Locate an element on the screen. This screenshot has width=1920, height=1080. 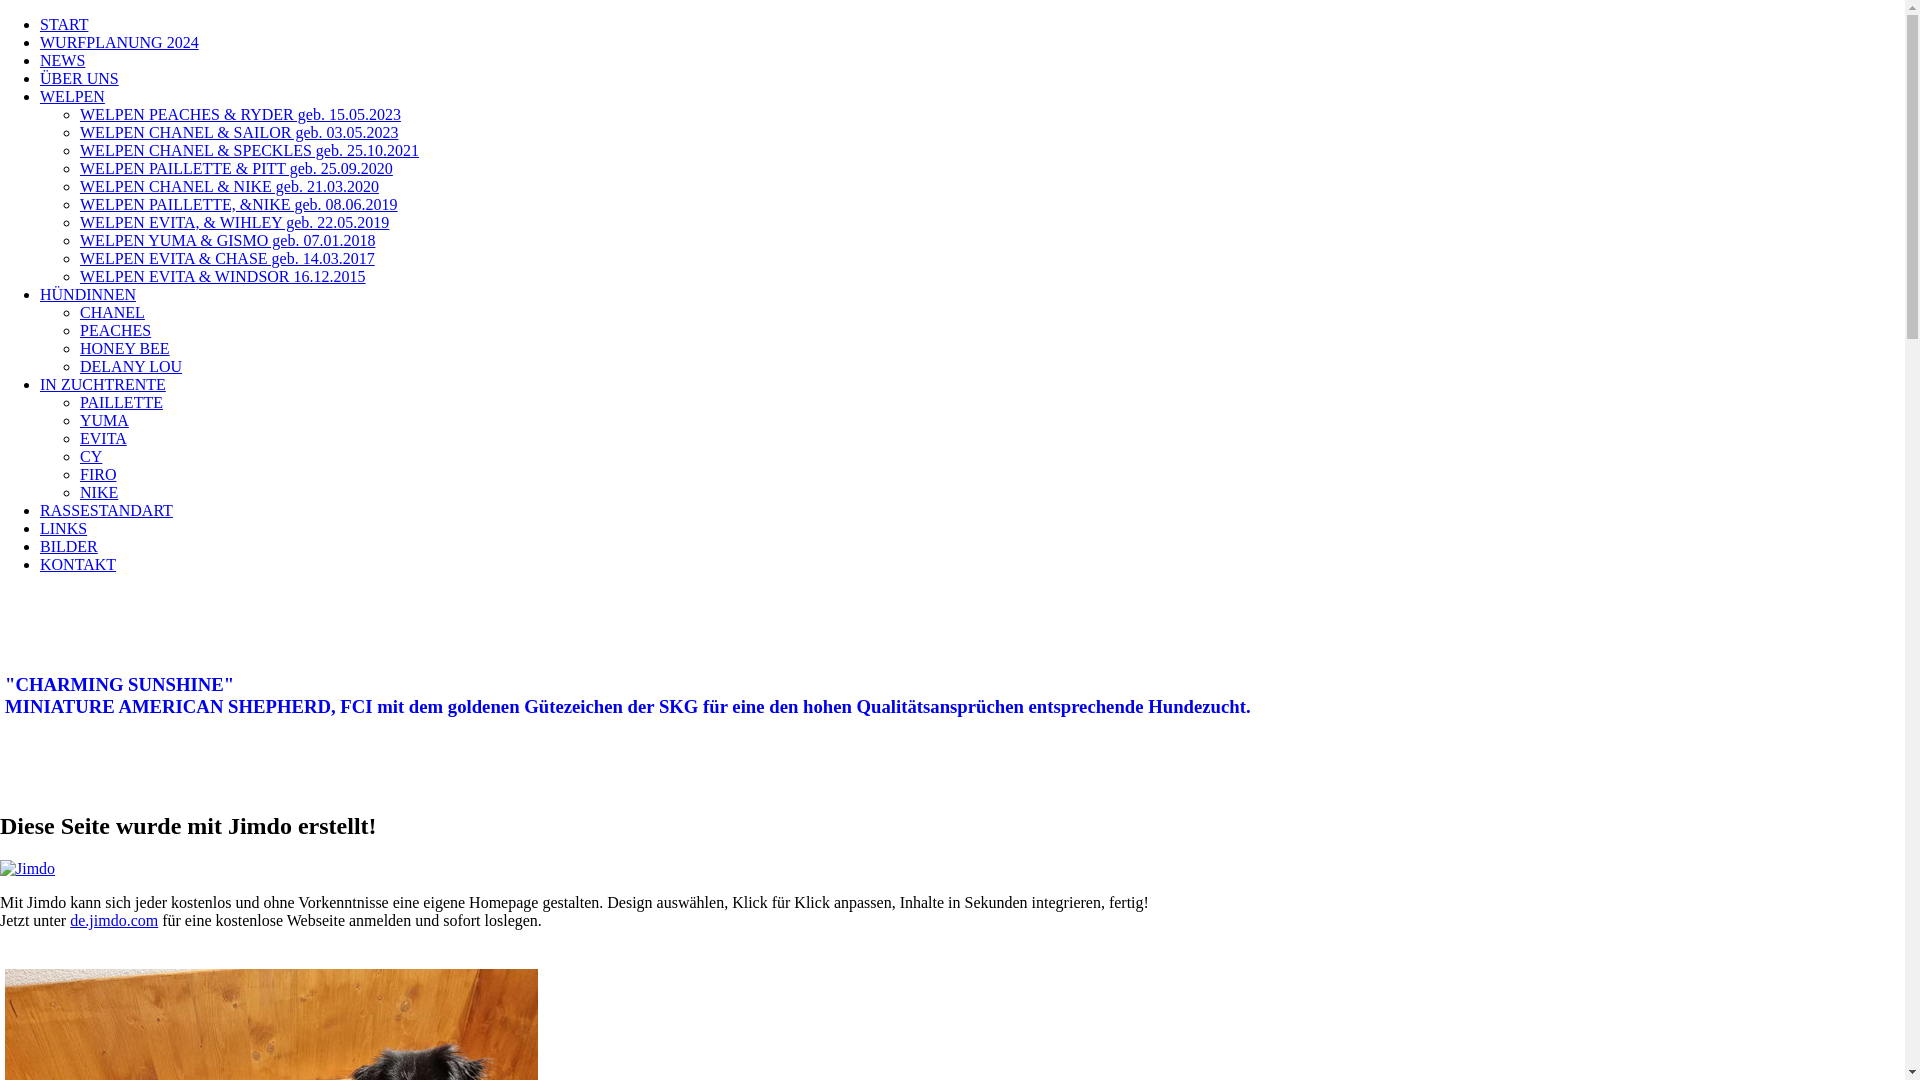
Jimdo is located at coordinates (28, 869).